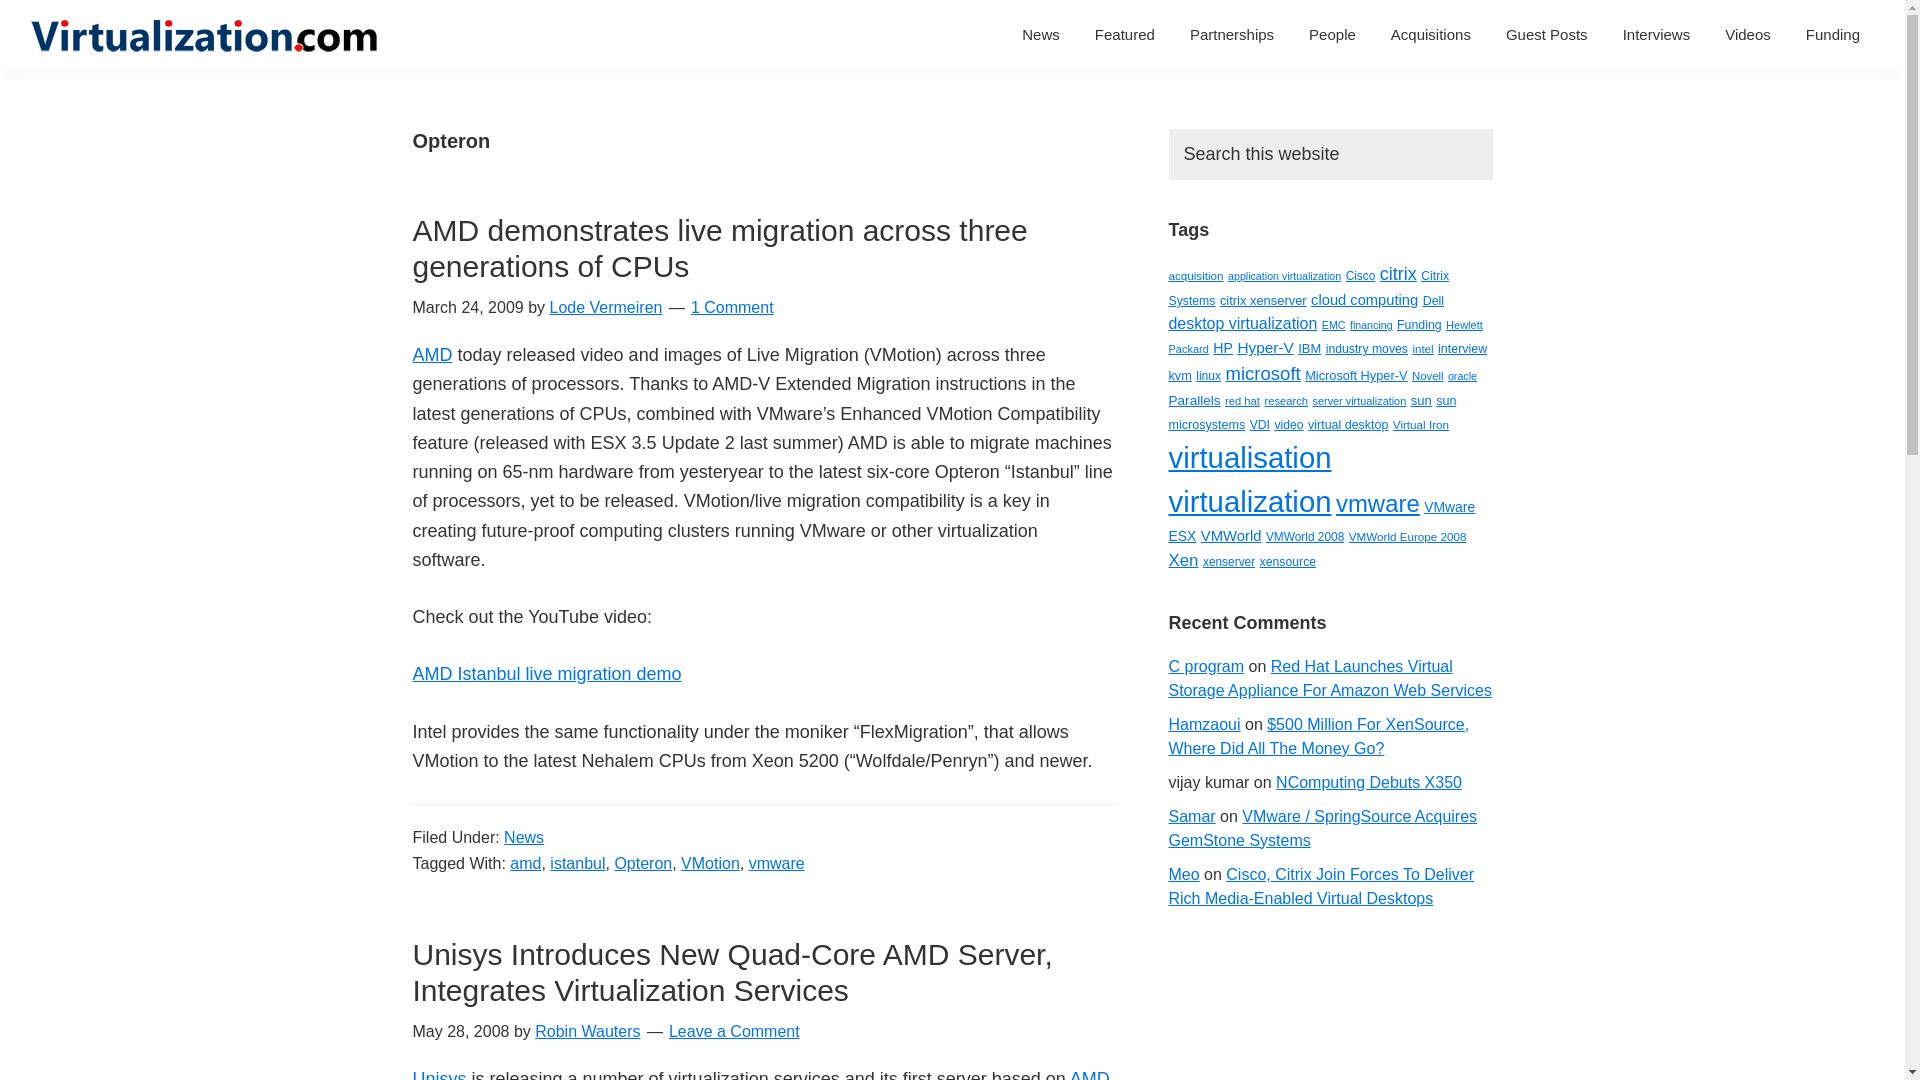  What do you see at coordinates (1232, 34) in the screenshot?
I see `Partnerships` at bounding box center [1232, 34].